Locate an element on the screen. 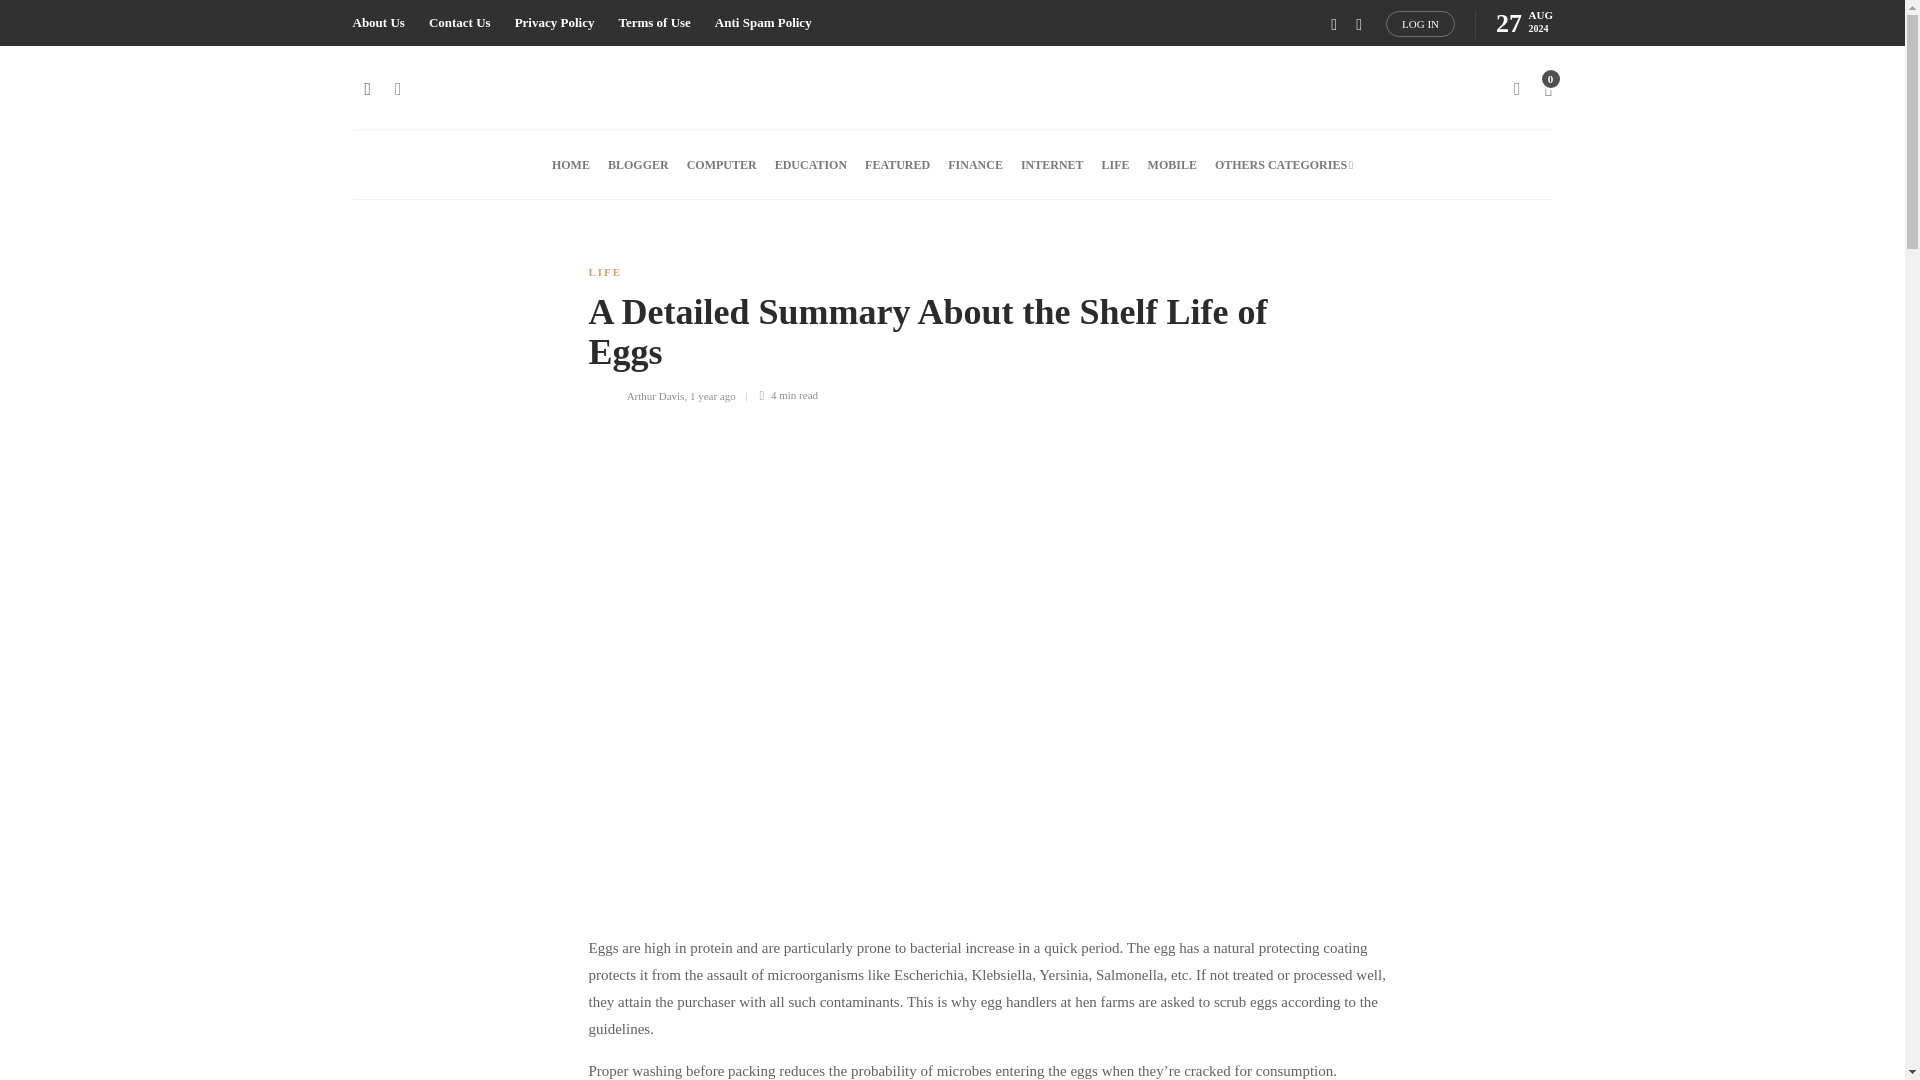  OTHERS CATEGORIES is located at coordinates (1284, 164).